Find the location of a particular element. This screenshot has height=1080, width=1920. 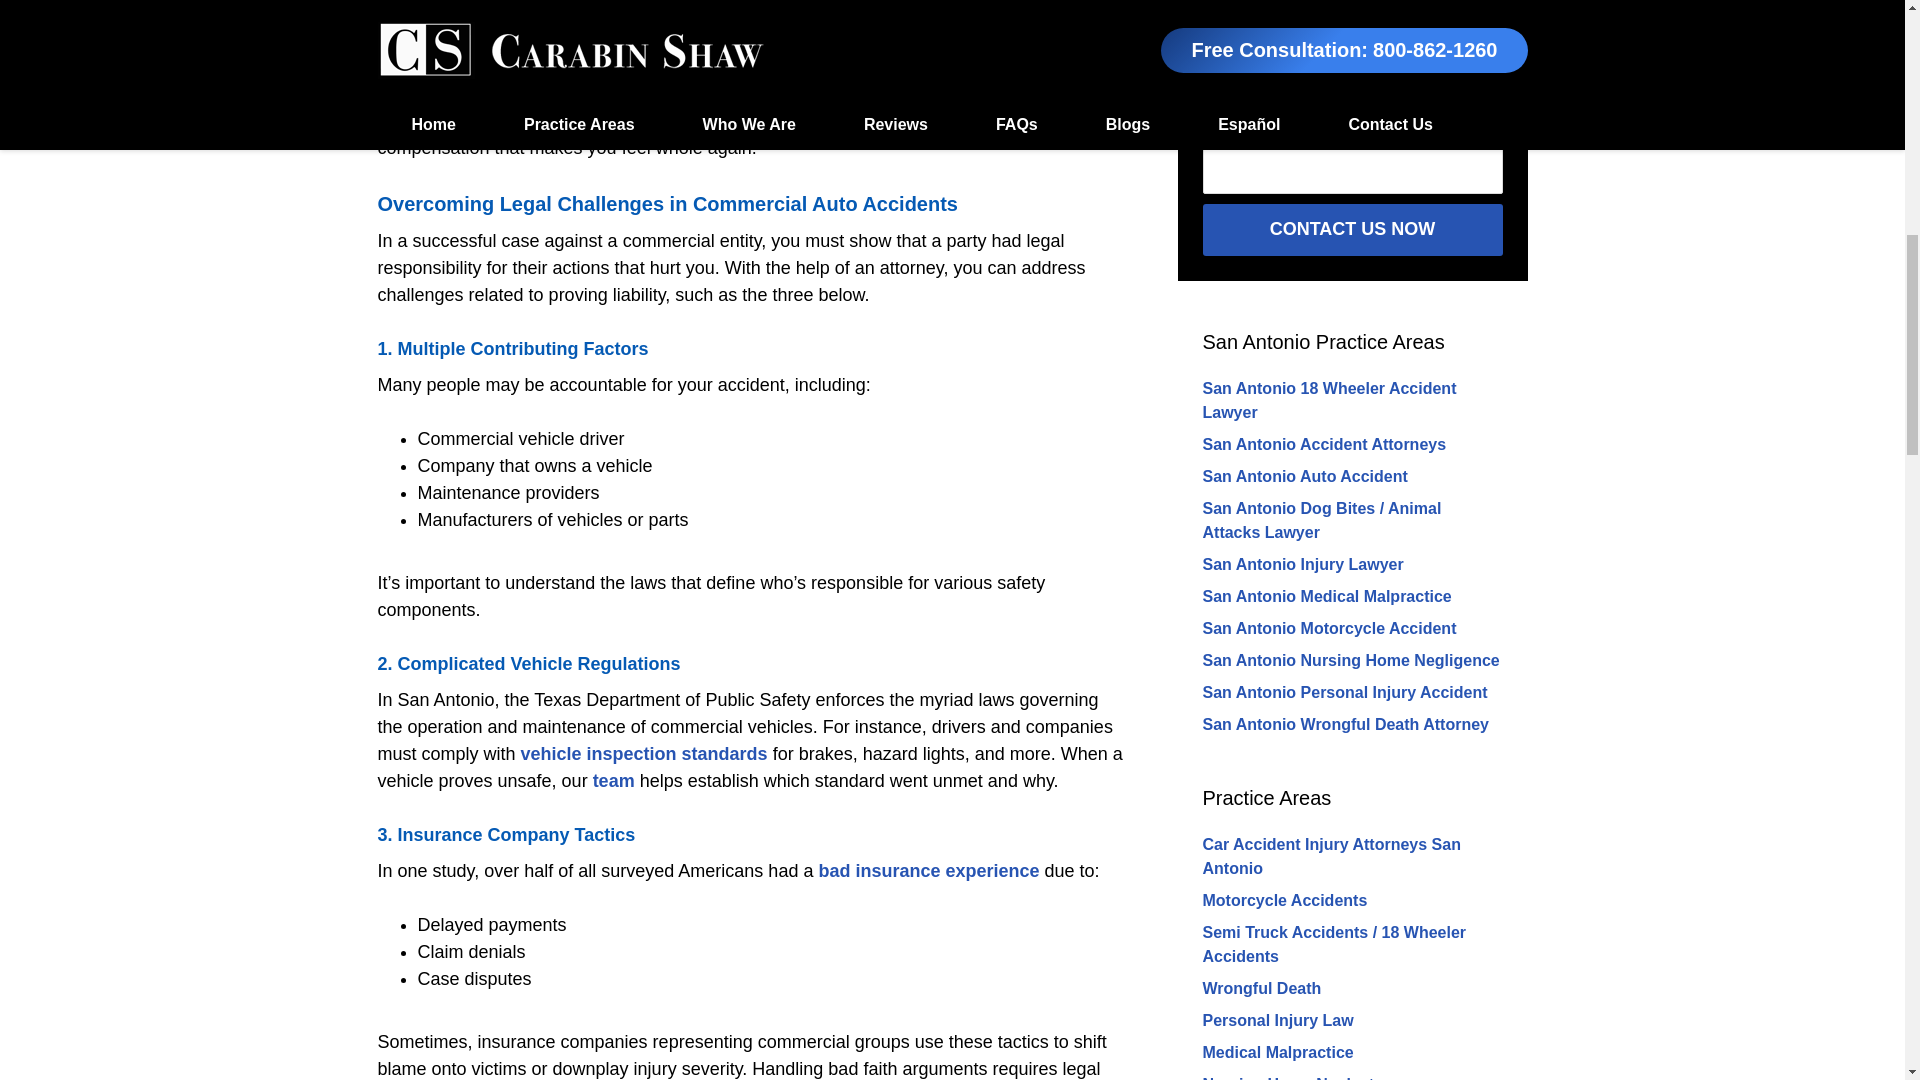

San Antonio Medical Malpractice is located at coordinates (1326, 596).